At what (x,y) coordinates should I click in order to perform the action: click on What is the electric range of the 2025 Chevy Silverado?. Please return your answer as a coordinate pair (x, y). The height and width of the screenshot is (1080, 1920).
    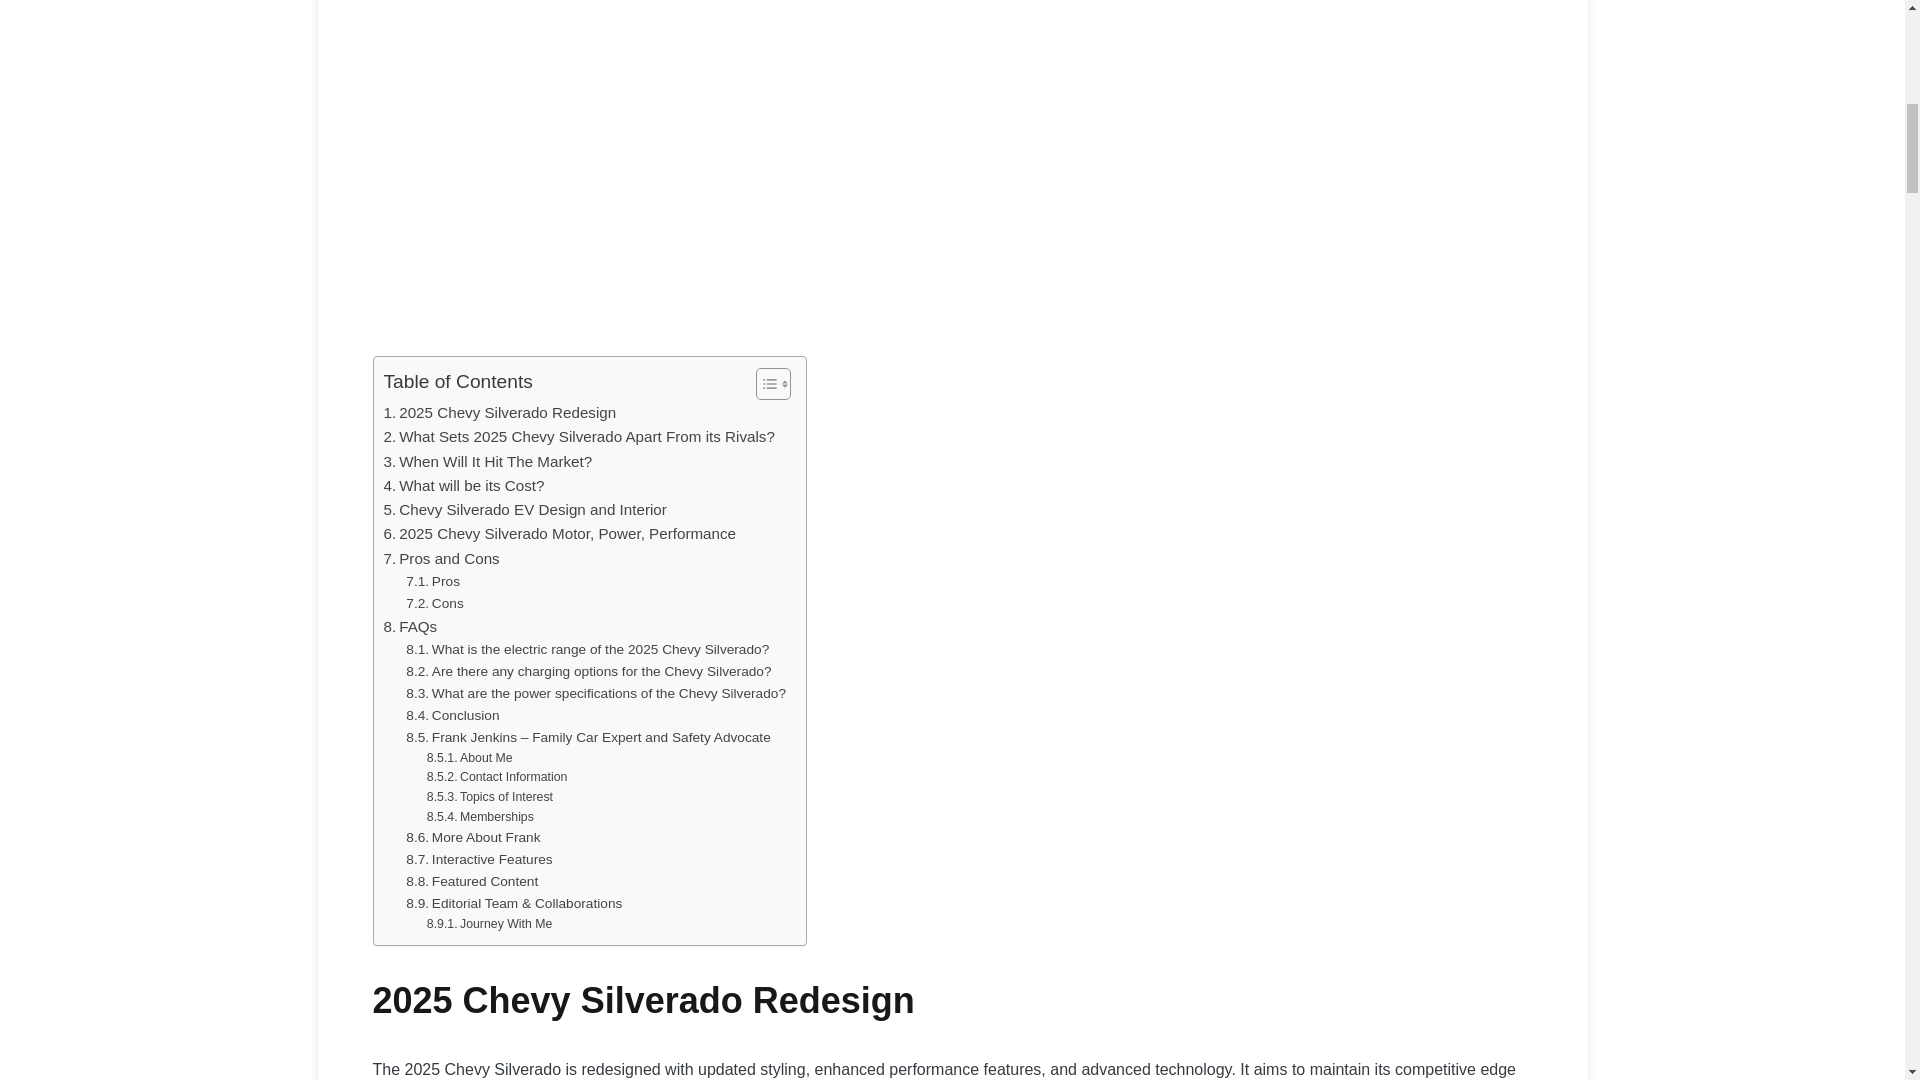
    Looking at the image, I should click on (587, 650).